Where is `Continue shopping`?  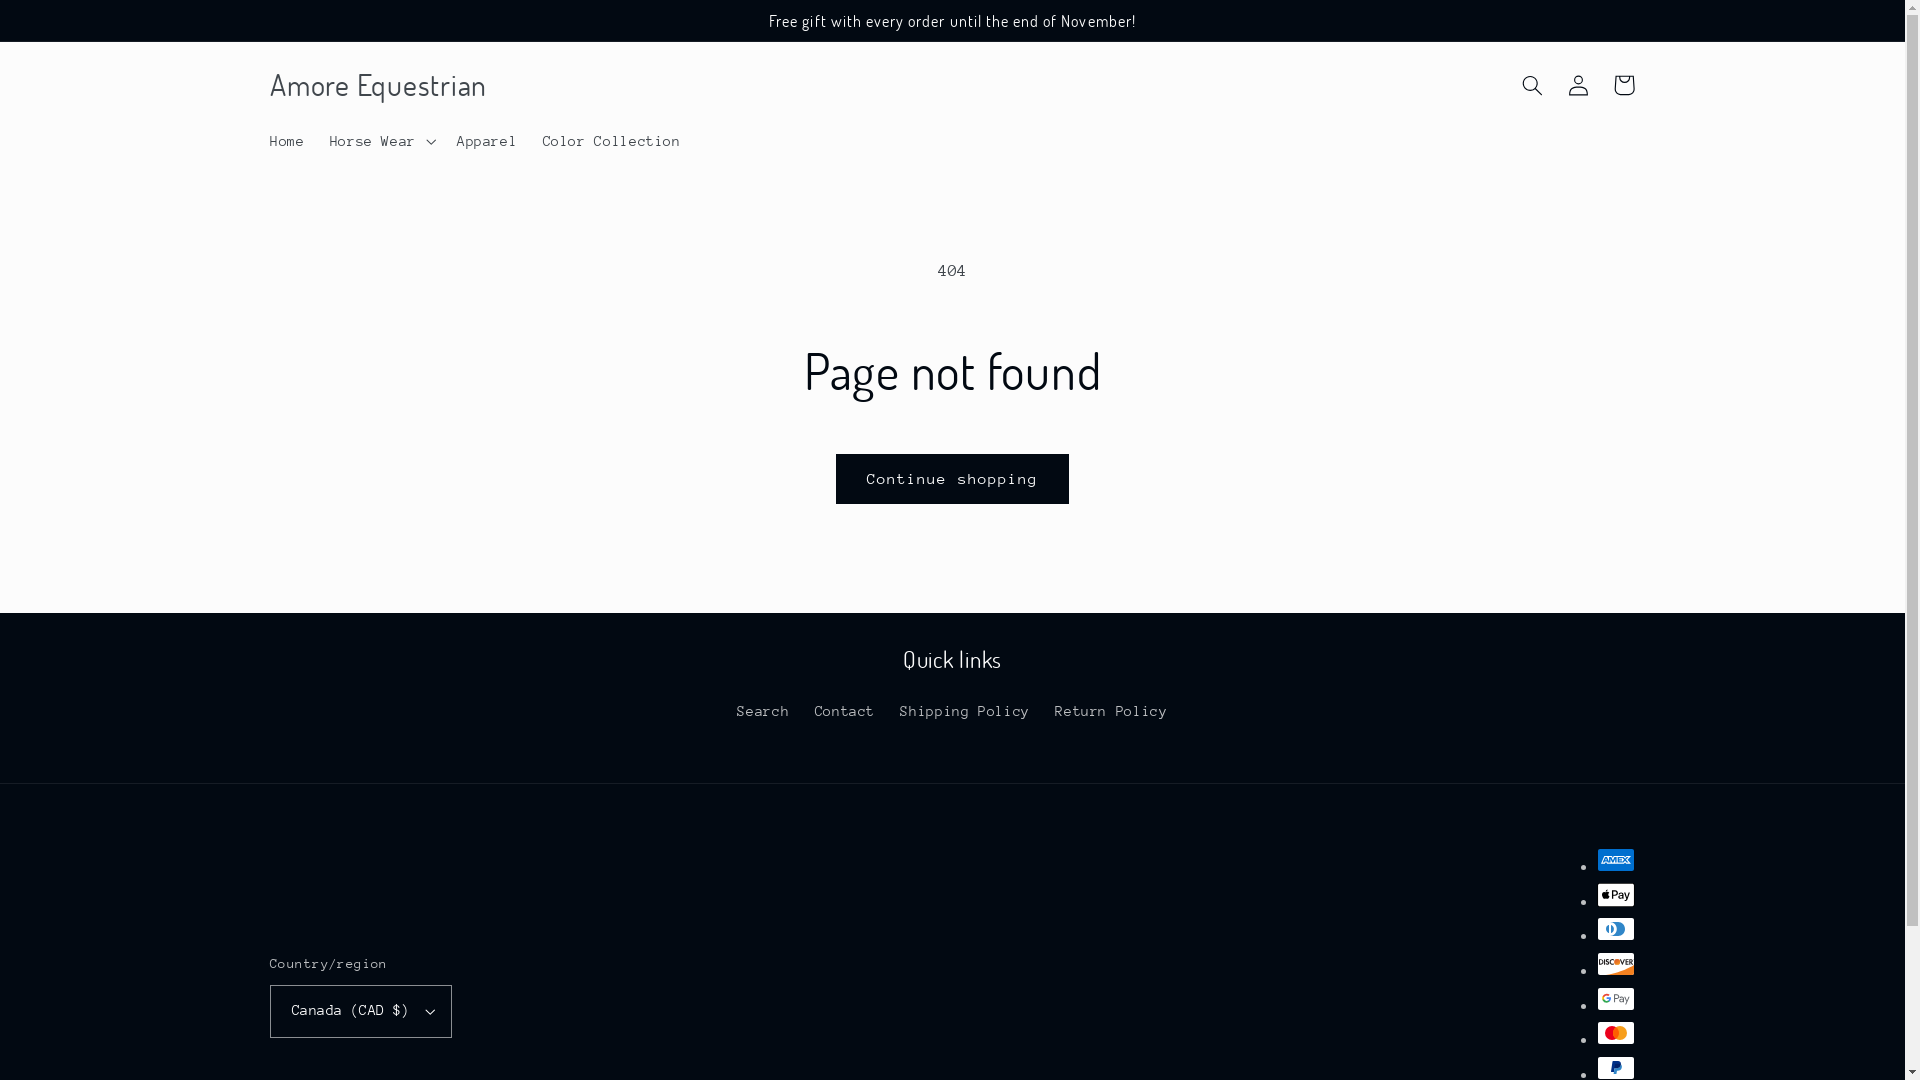 Continue shopping is located at coordinates (953, 478).